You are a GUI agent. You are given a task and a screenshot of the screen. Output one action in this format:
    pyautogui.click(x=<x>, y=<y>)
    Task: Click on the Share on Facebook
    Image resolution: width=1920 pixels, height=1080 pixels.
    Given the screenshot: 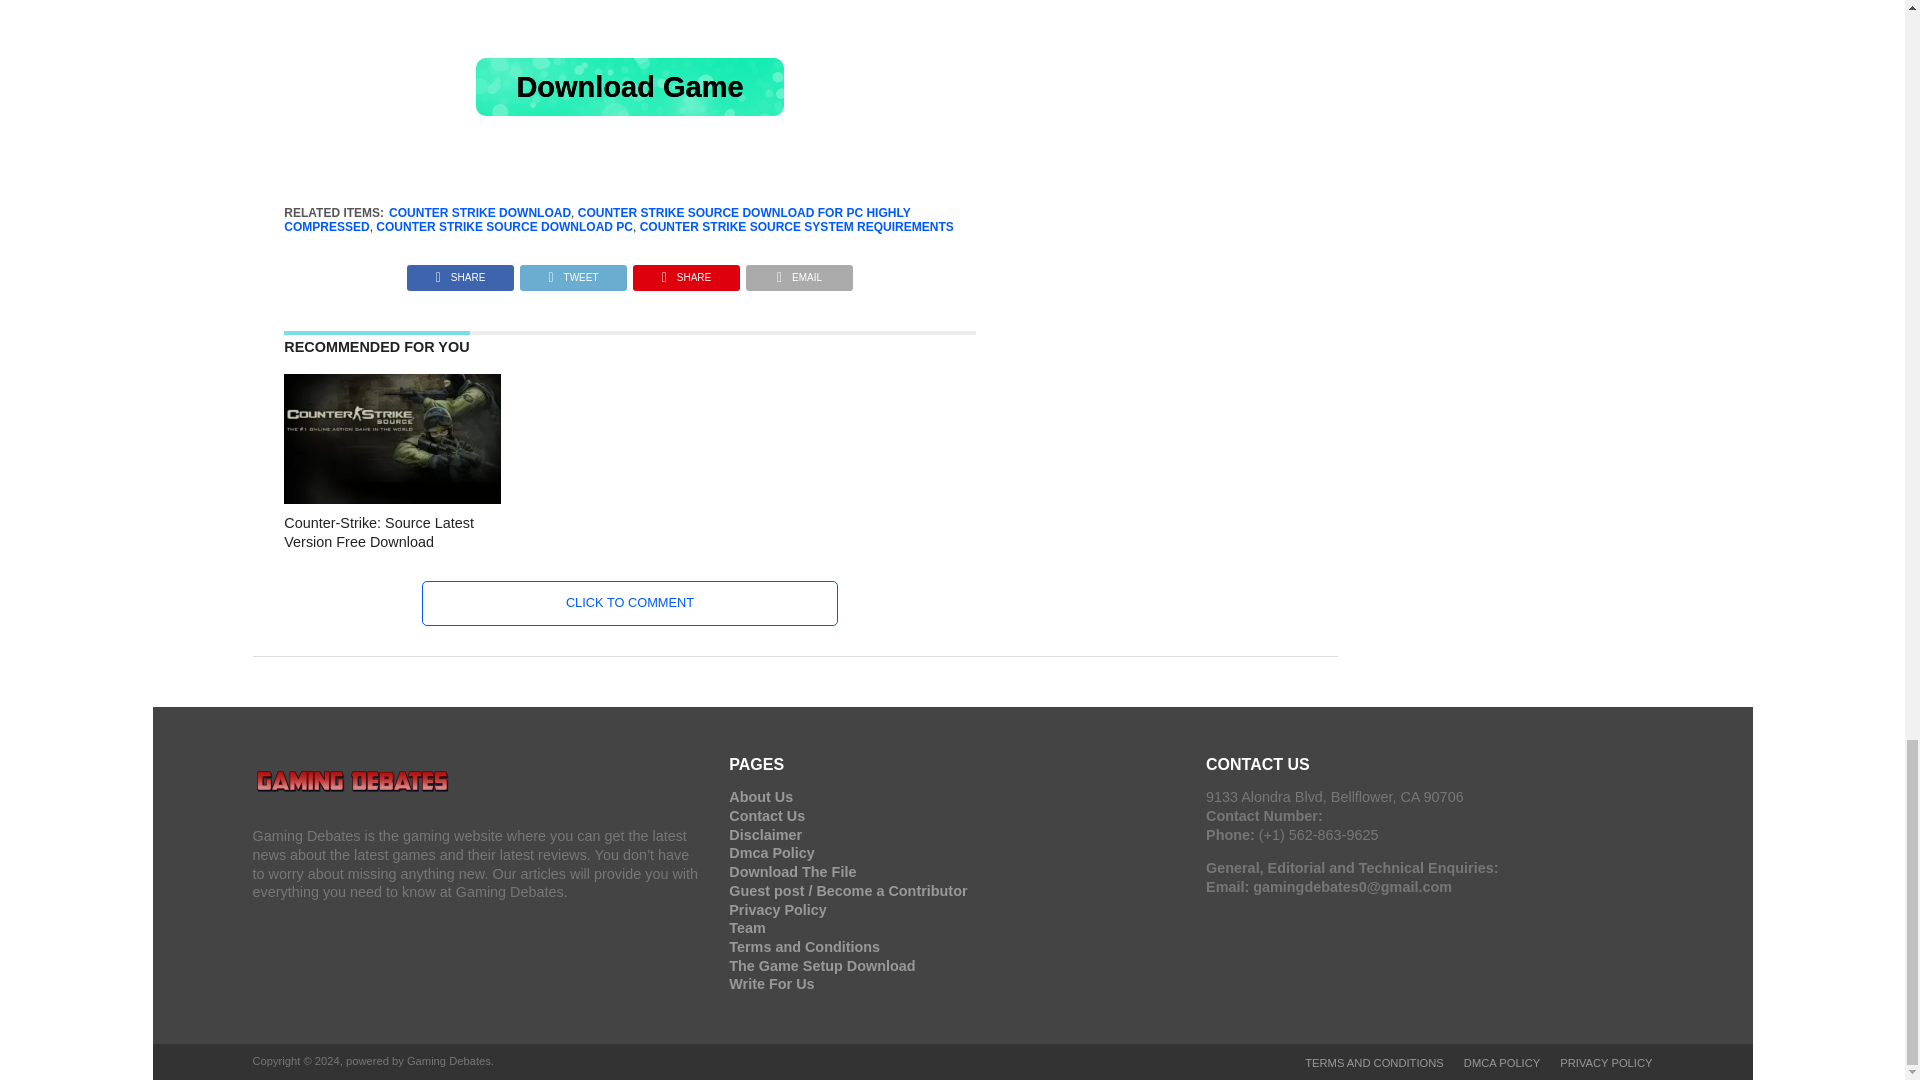 What is the action you would take?
    pyautogui.click(x=460, y=272)
    